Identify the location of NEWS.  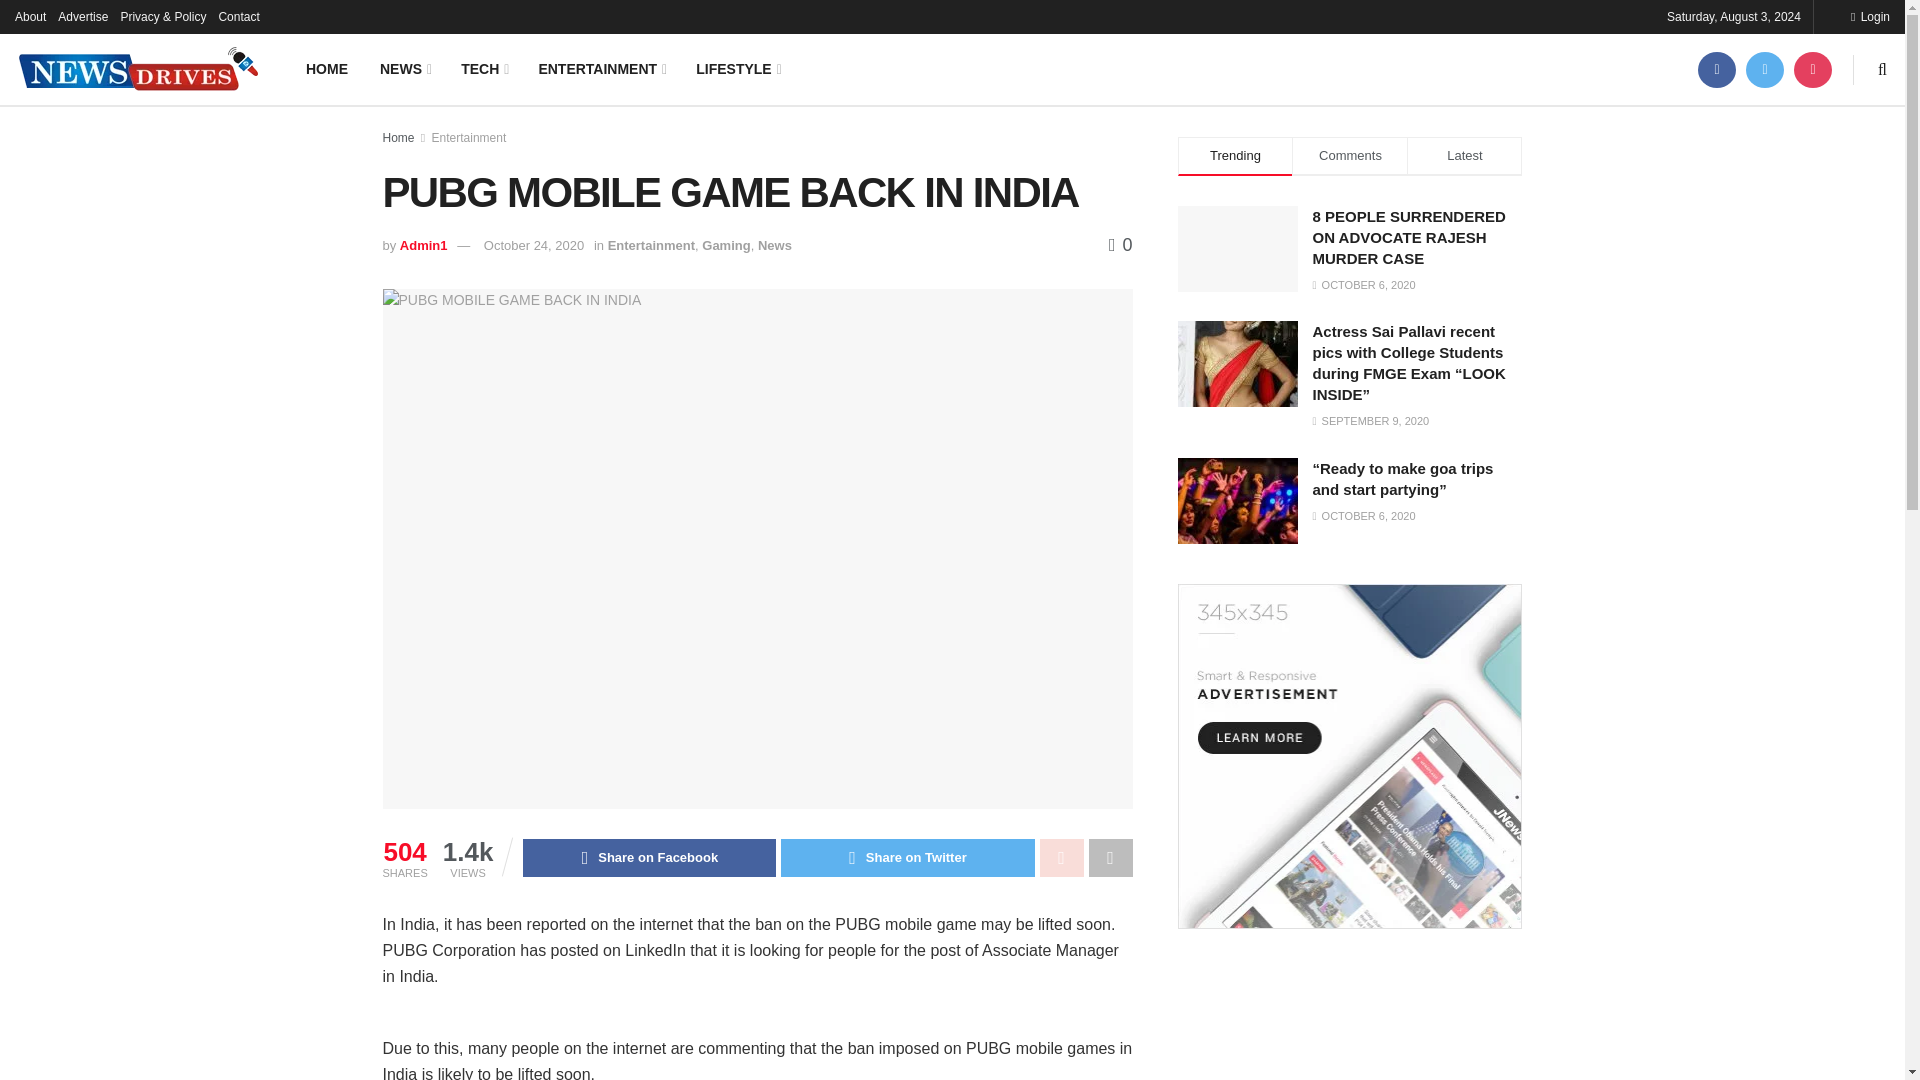
(404, 68).